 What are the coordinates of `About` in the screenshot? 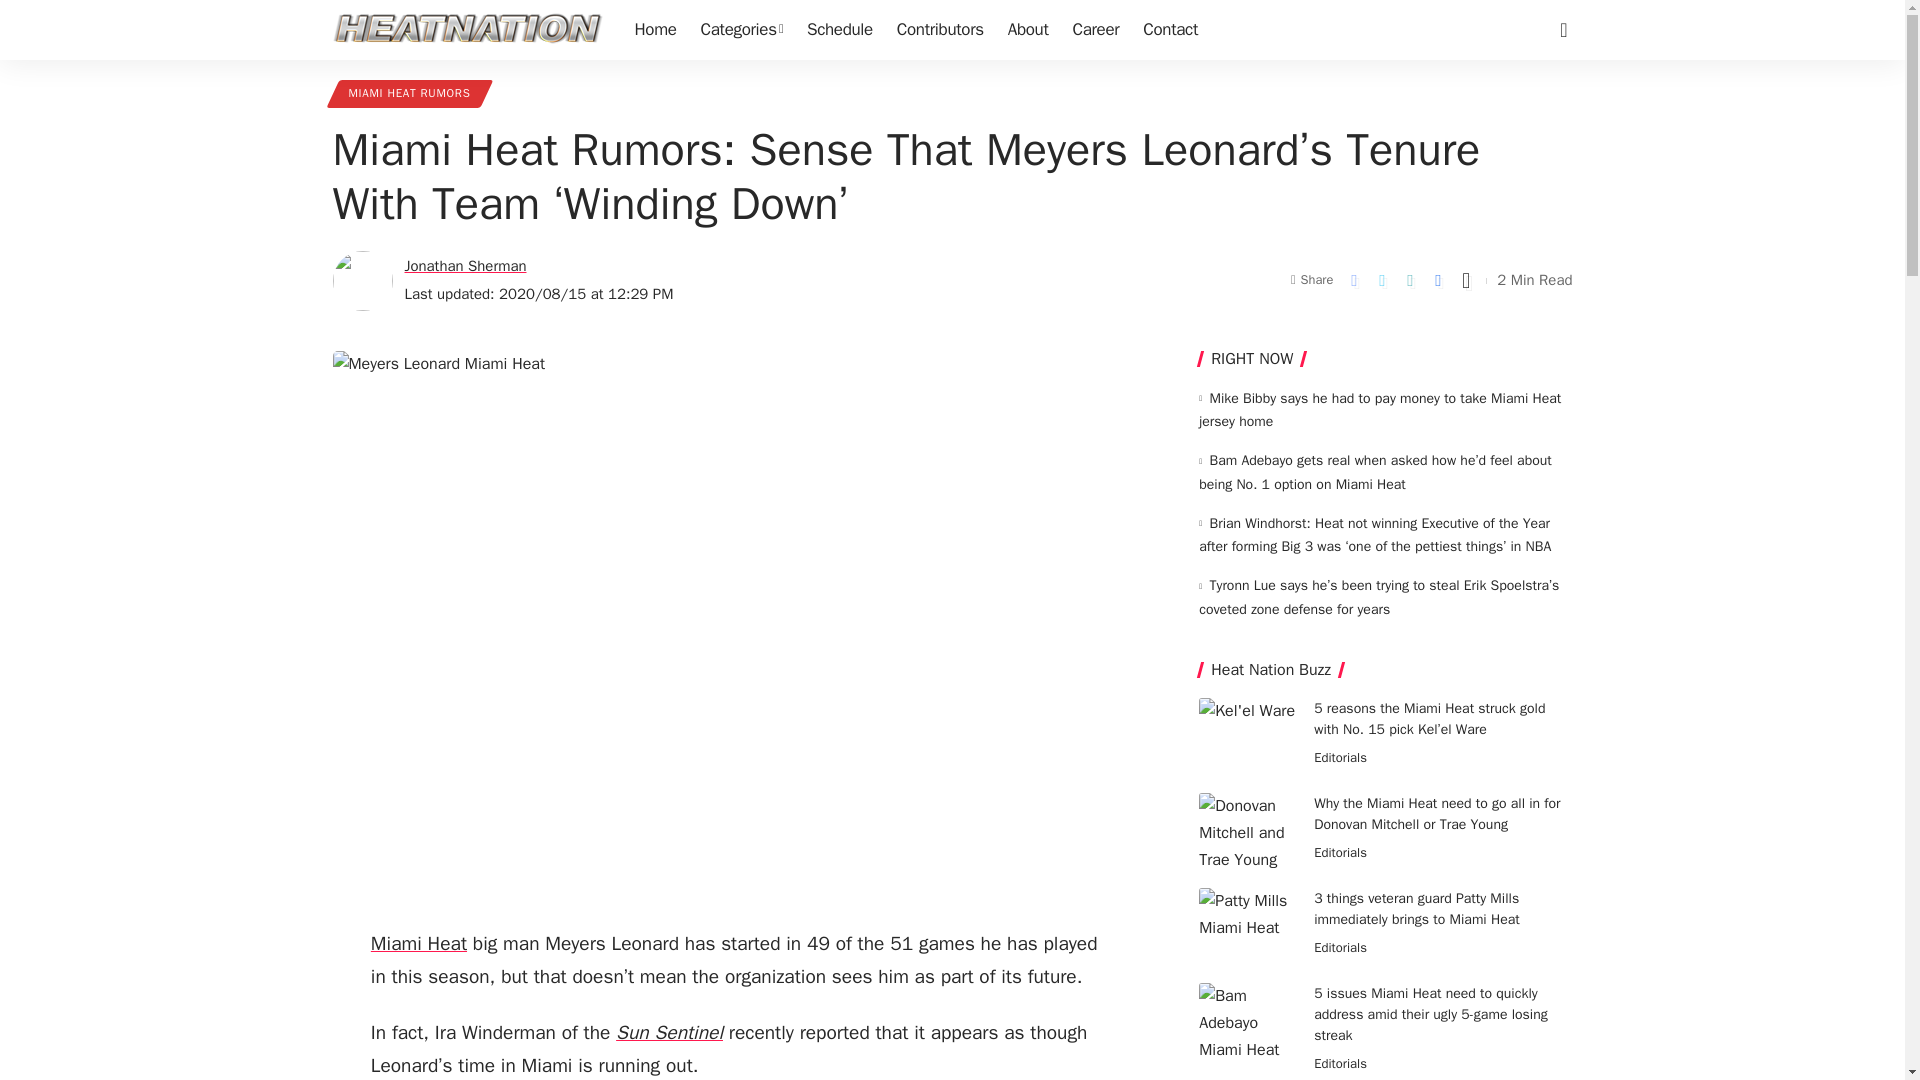 It's located at (1028, 30).